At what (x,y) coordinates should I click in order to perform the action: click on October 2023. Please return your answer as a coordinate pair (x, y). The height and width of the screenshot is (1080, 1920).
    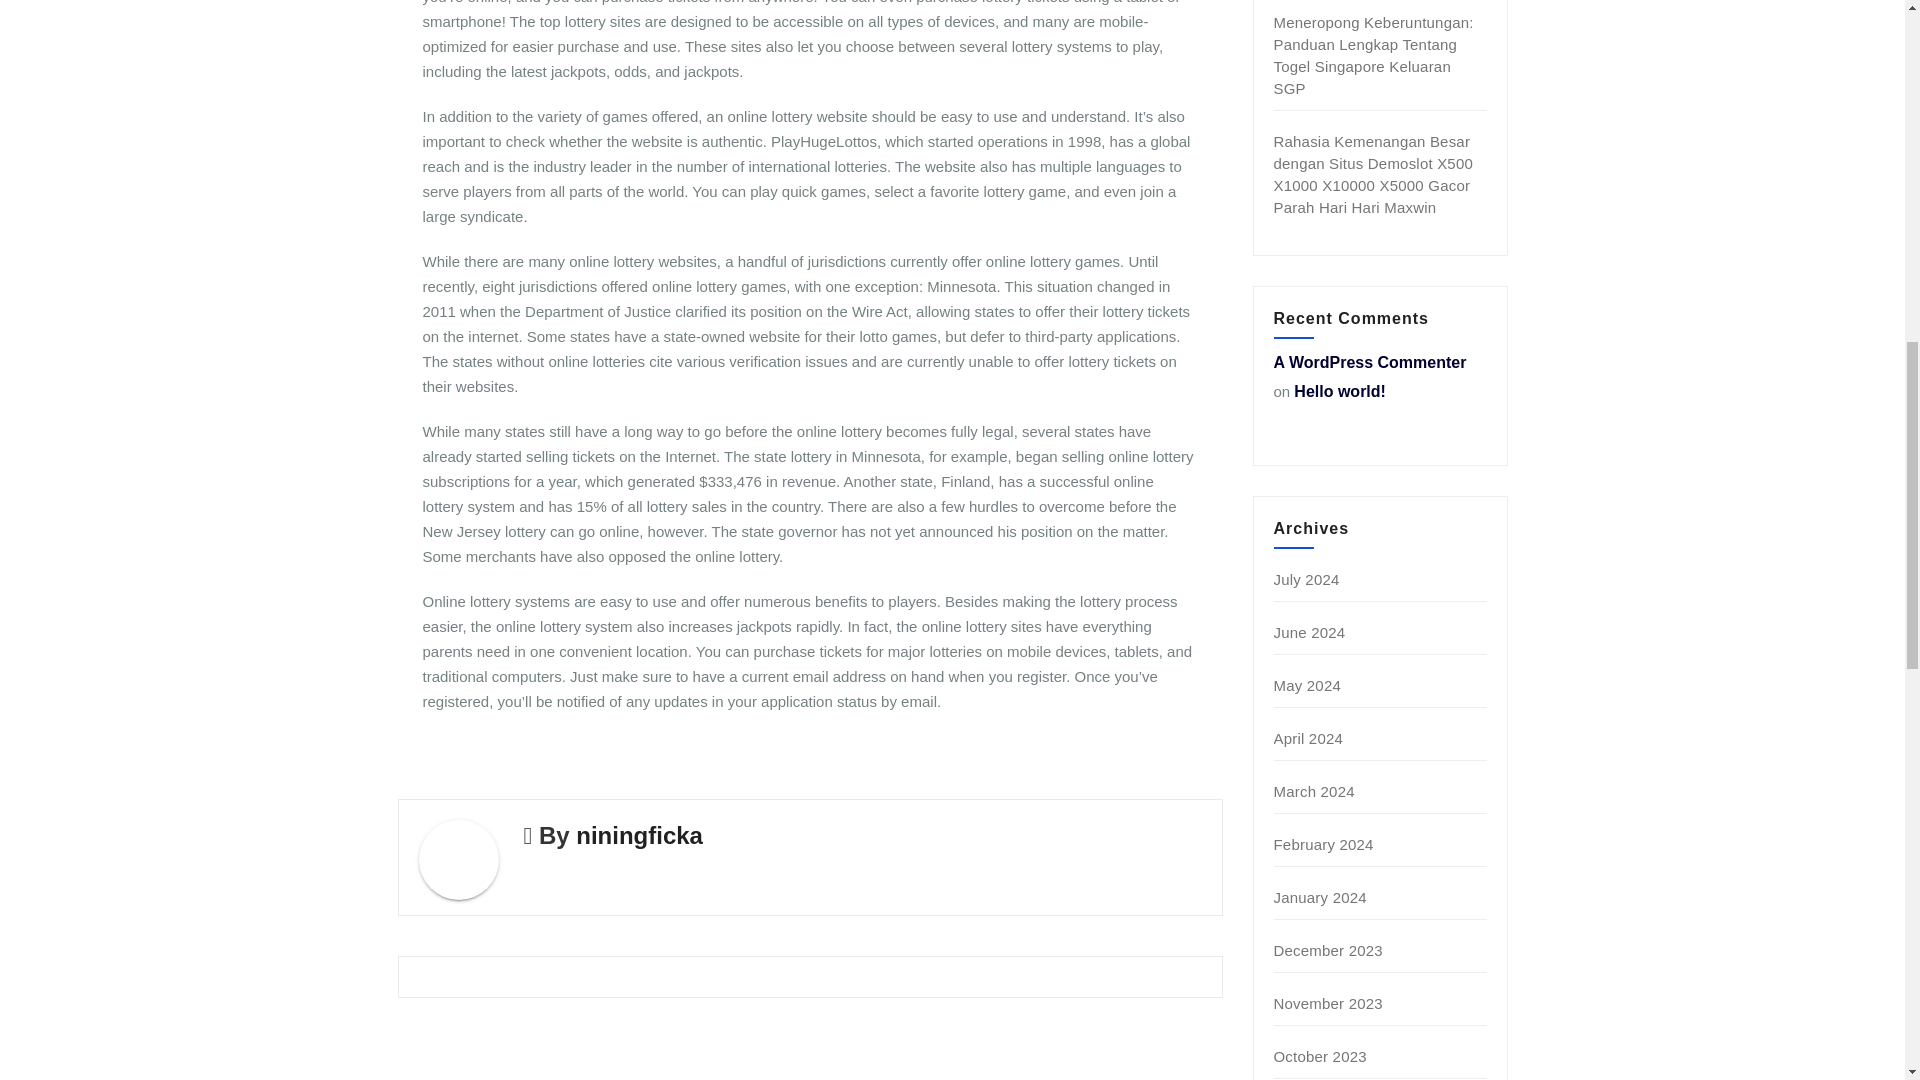
    Looking at the image, I should click on (1320, 1056).